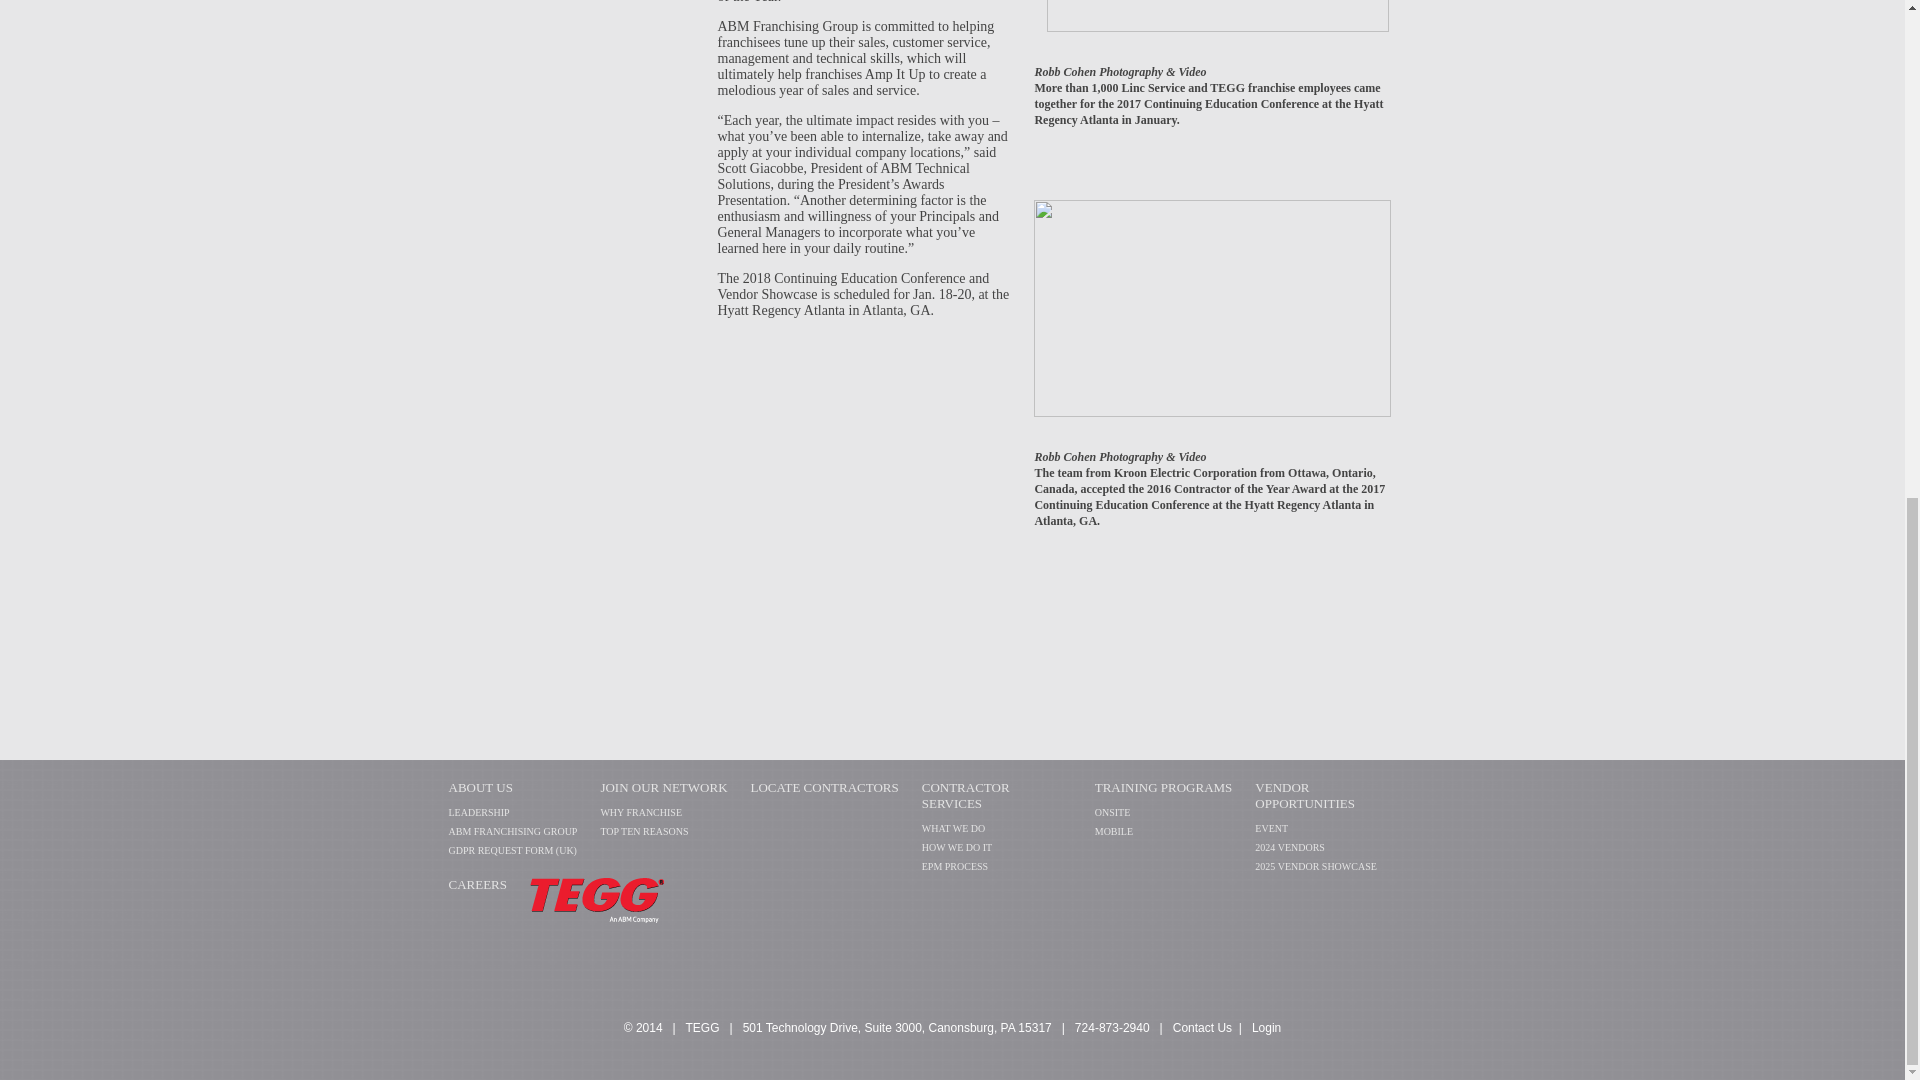  Describe the element at coordinates (478, 812) in the screenshot. I see `LEADERSHIP` at that location.